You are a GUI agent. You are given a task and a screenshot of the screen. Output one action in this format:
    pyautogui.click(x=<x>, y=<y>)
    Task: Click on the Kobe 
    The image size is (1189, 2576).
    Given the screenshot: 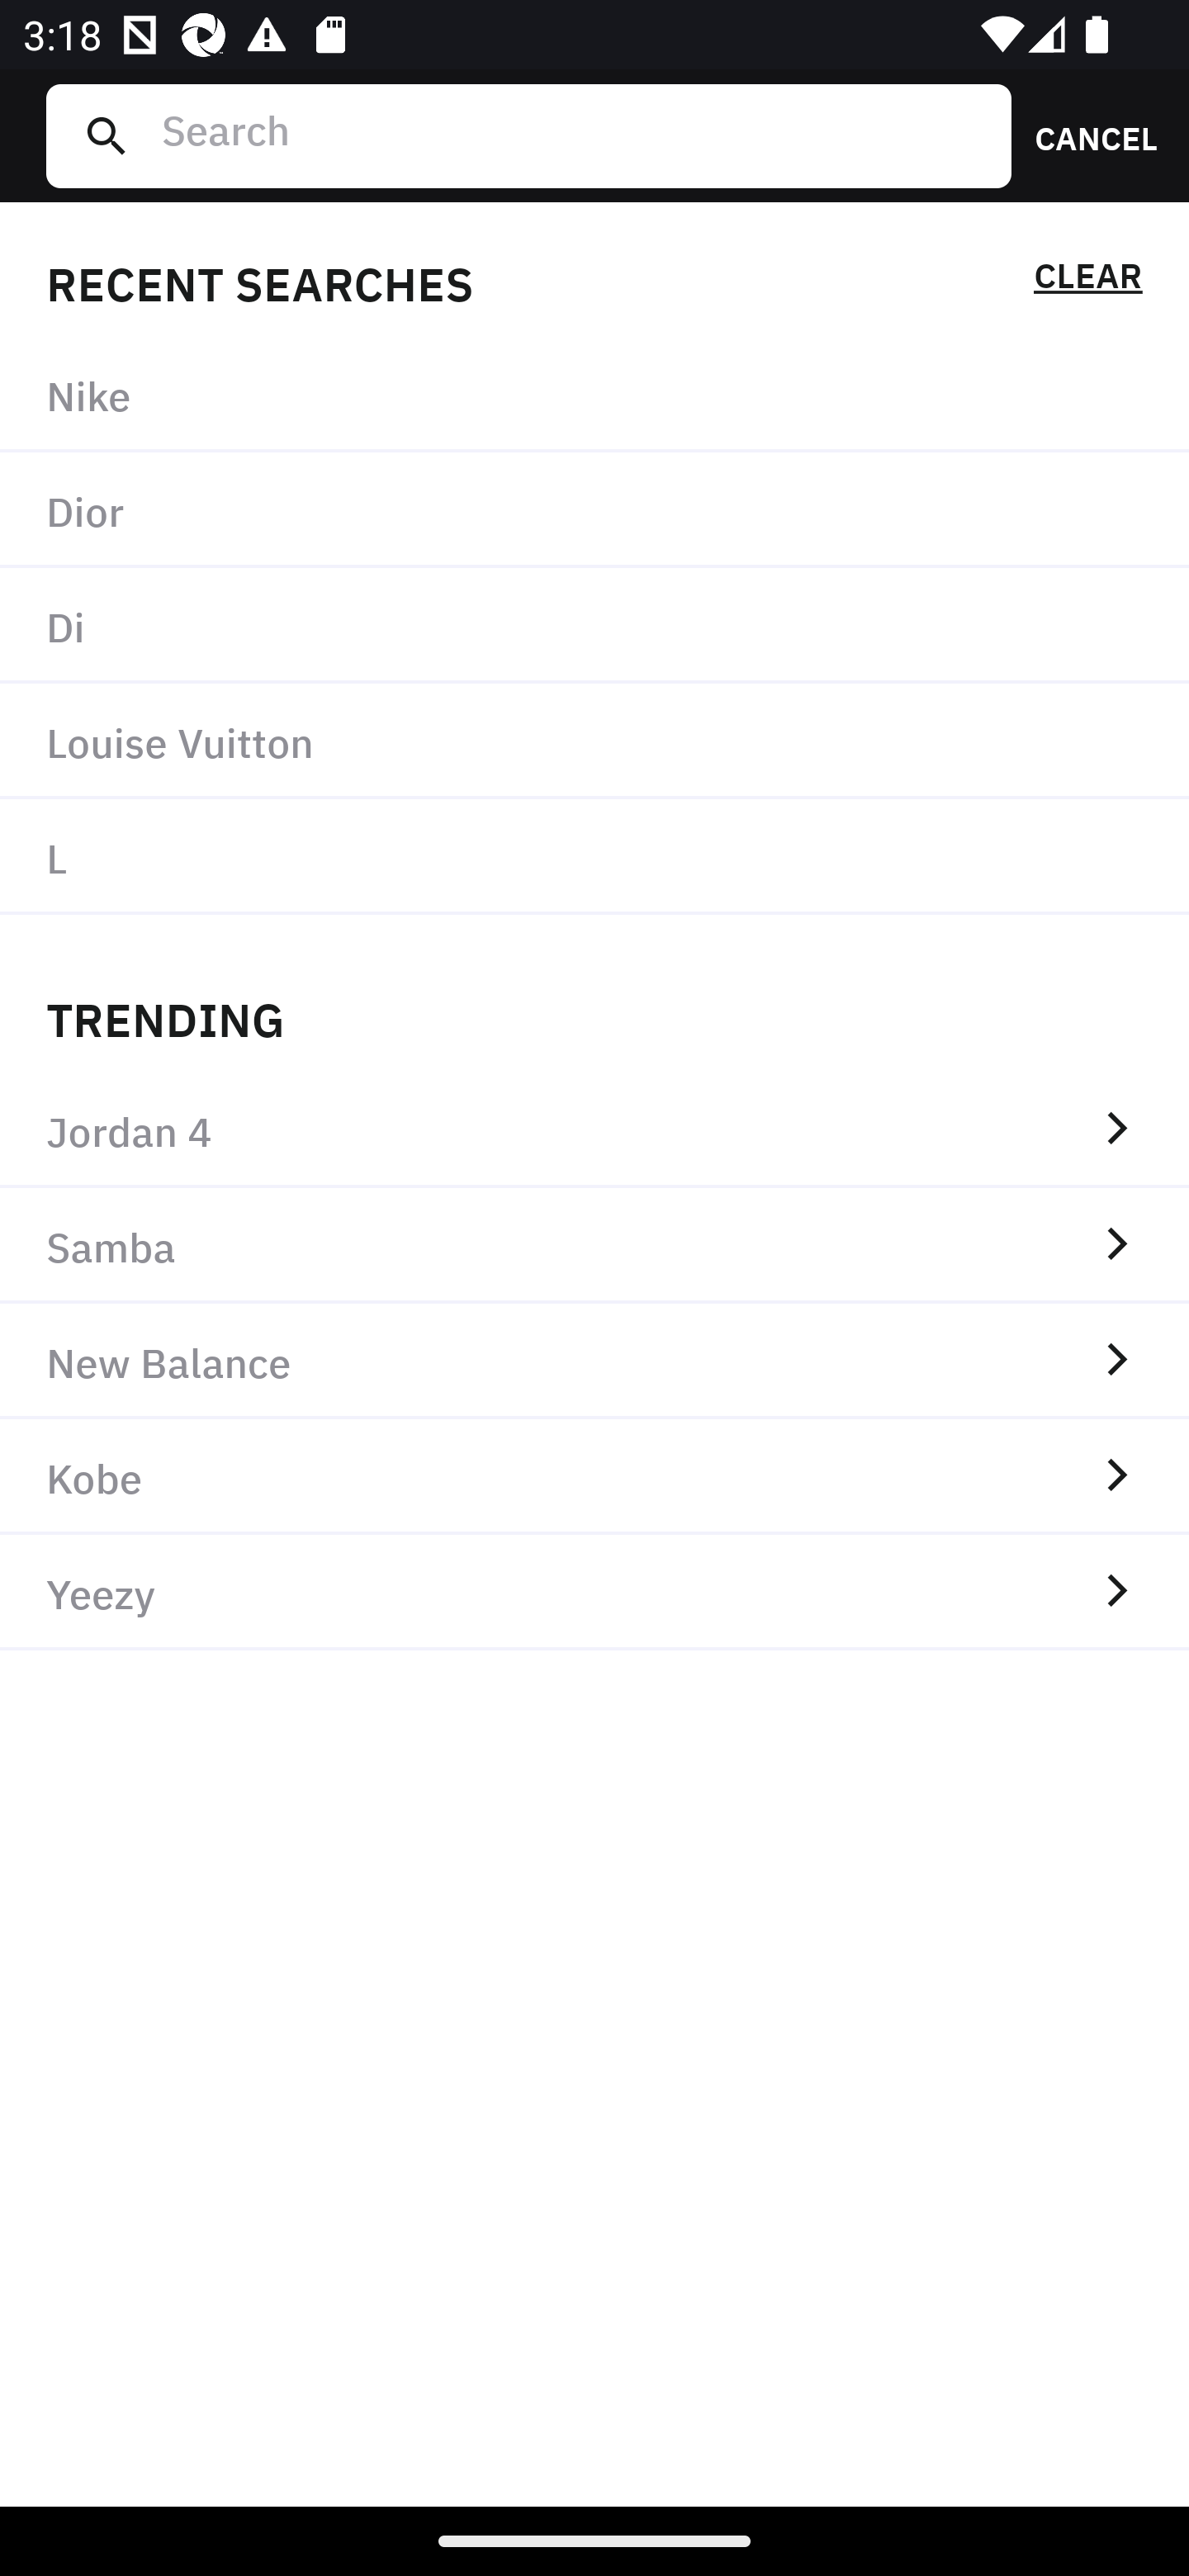 What is the action you would take?
    pyautogui.click(x=594, y=1477)
    